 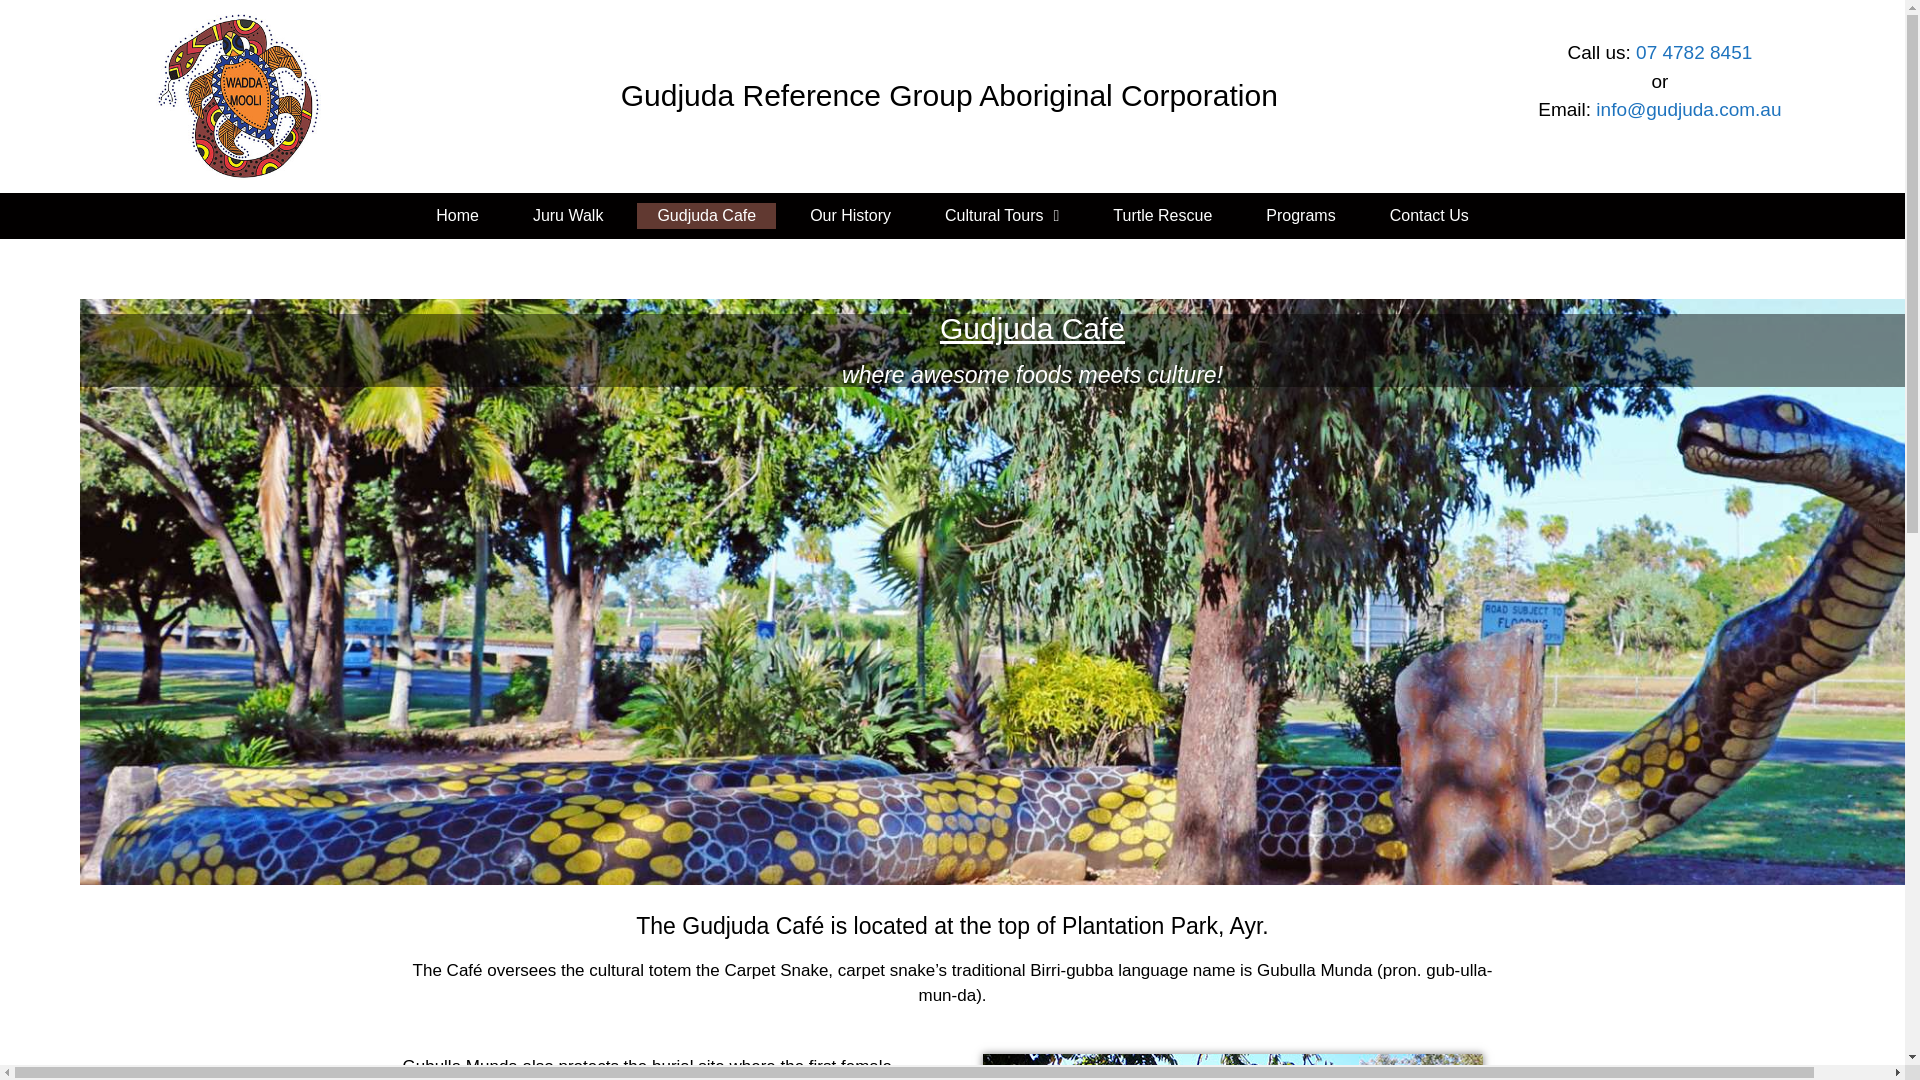 What do you see at coordinates (1430, 216) in the screenshot?
I see `Contact Us` at bounding box center [1430, 216].